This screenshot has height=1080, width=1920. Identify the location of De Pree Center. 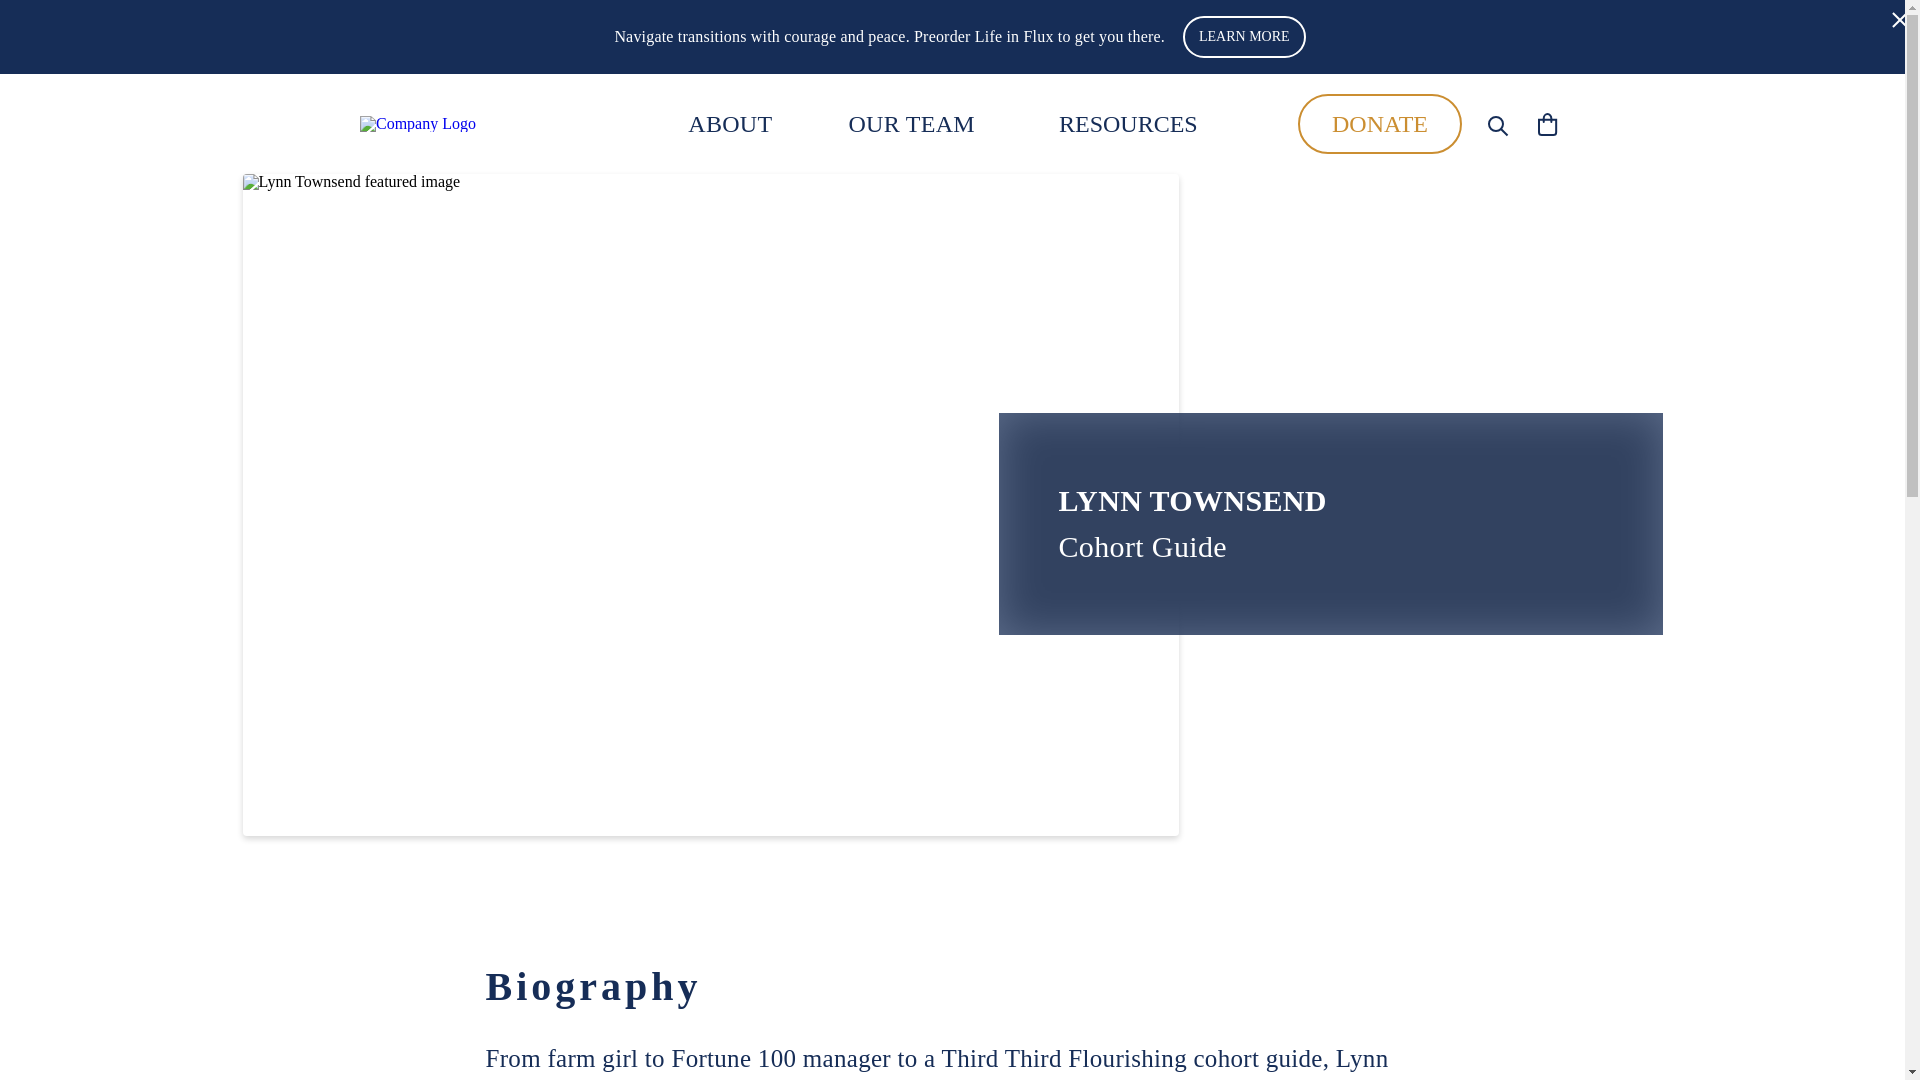
(470, 123).